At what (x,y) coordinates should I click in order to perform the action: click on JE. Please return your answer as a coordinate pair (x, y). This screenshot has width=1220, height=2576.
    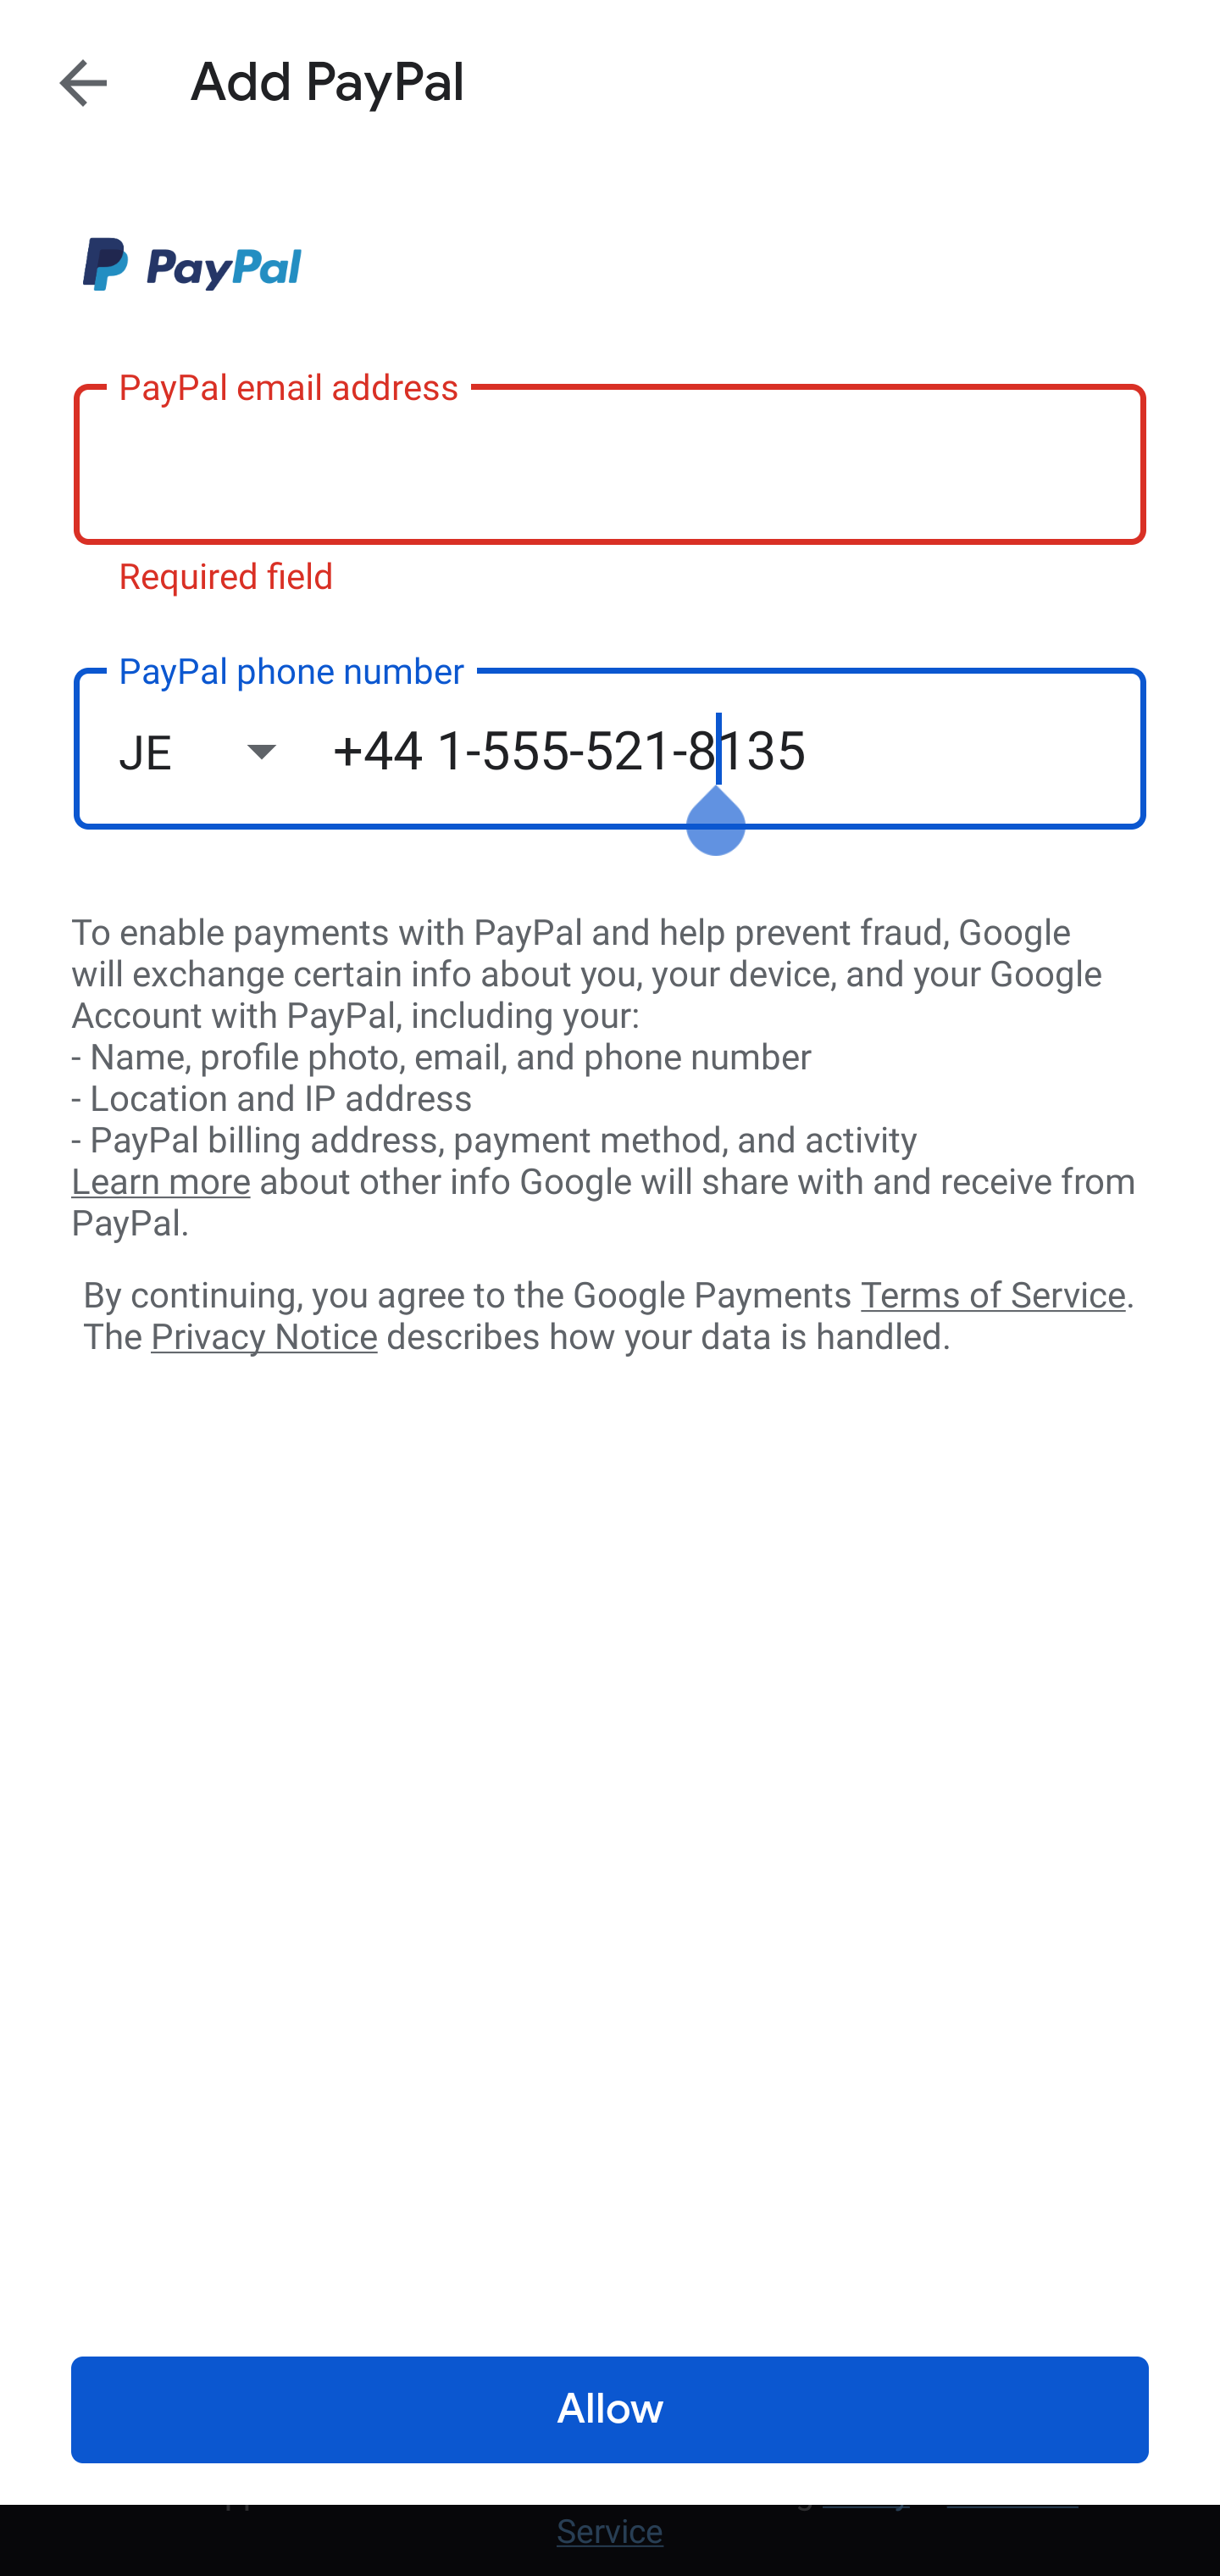
    Looking at the image, I should click on (225, 751).